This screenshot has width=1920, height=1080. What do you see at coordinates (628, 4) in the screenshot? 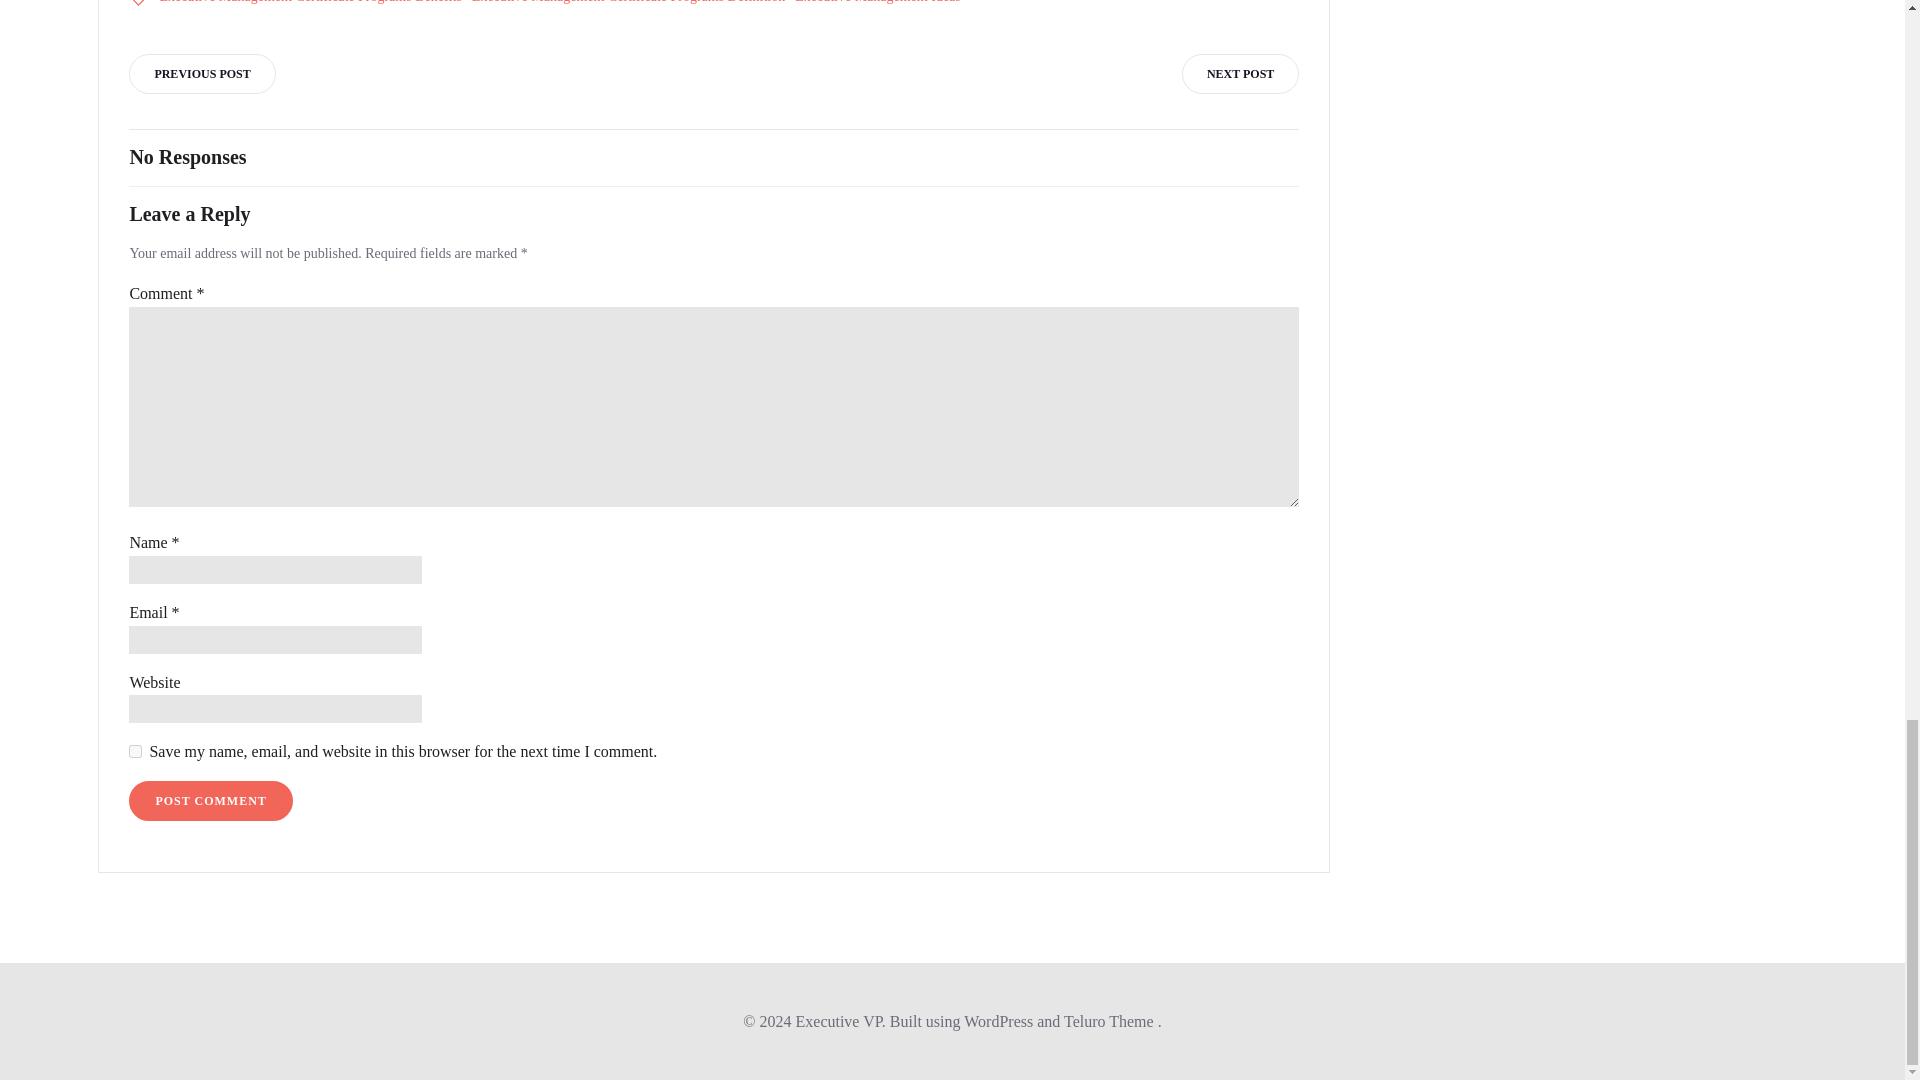
I see `Tag: Executive Management Certificate Programs Definition` at bounding box center [628, 4].